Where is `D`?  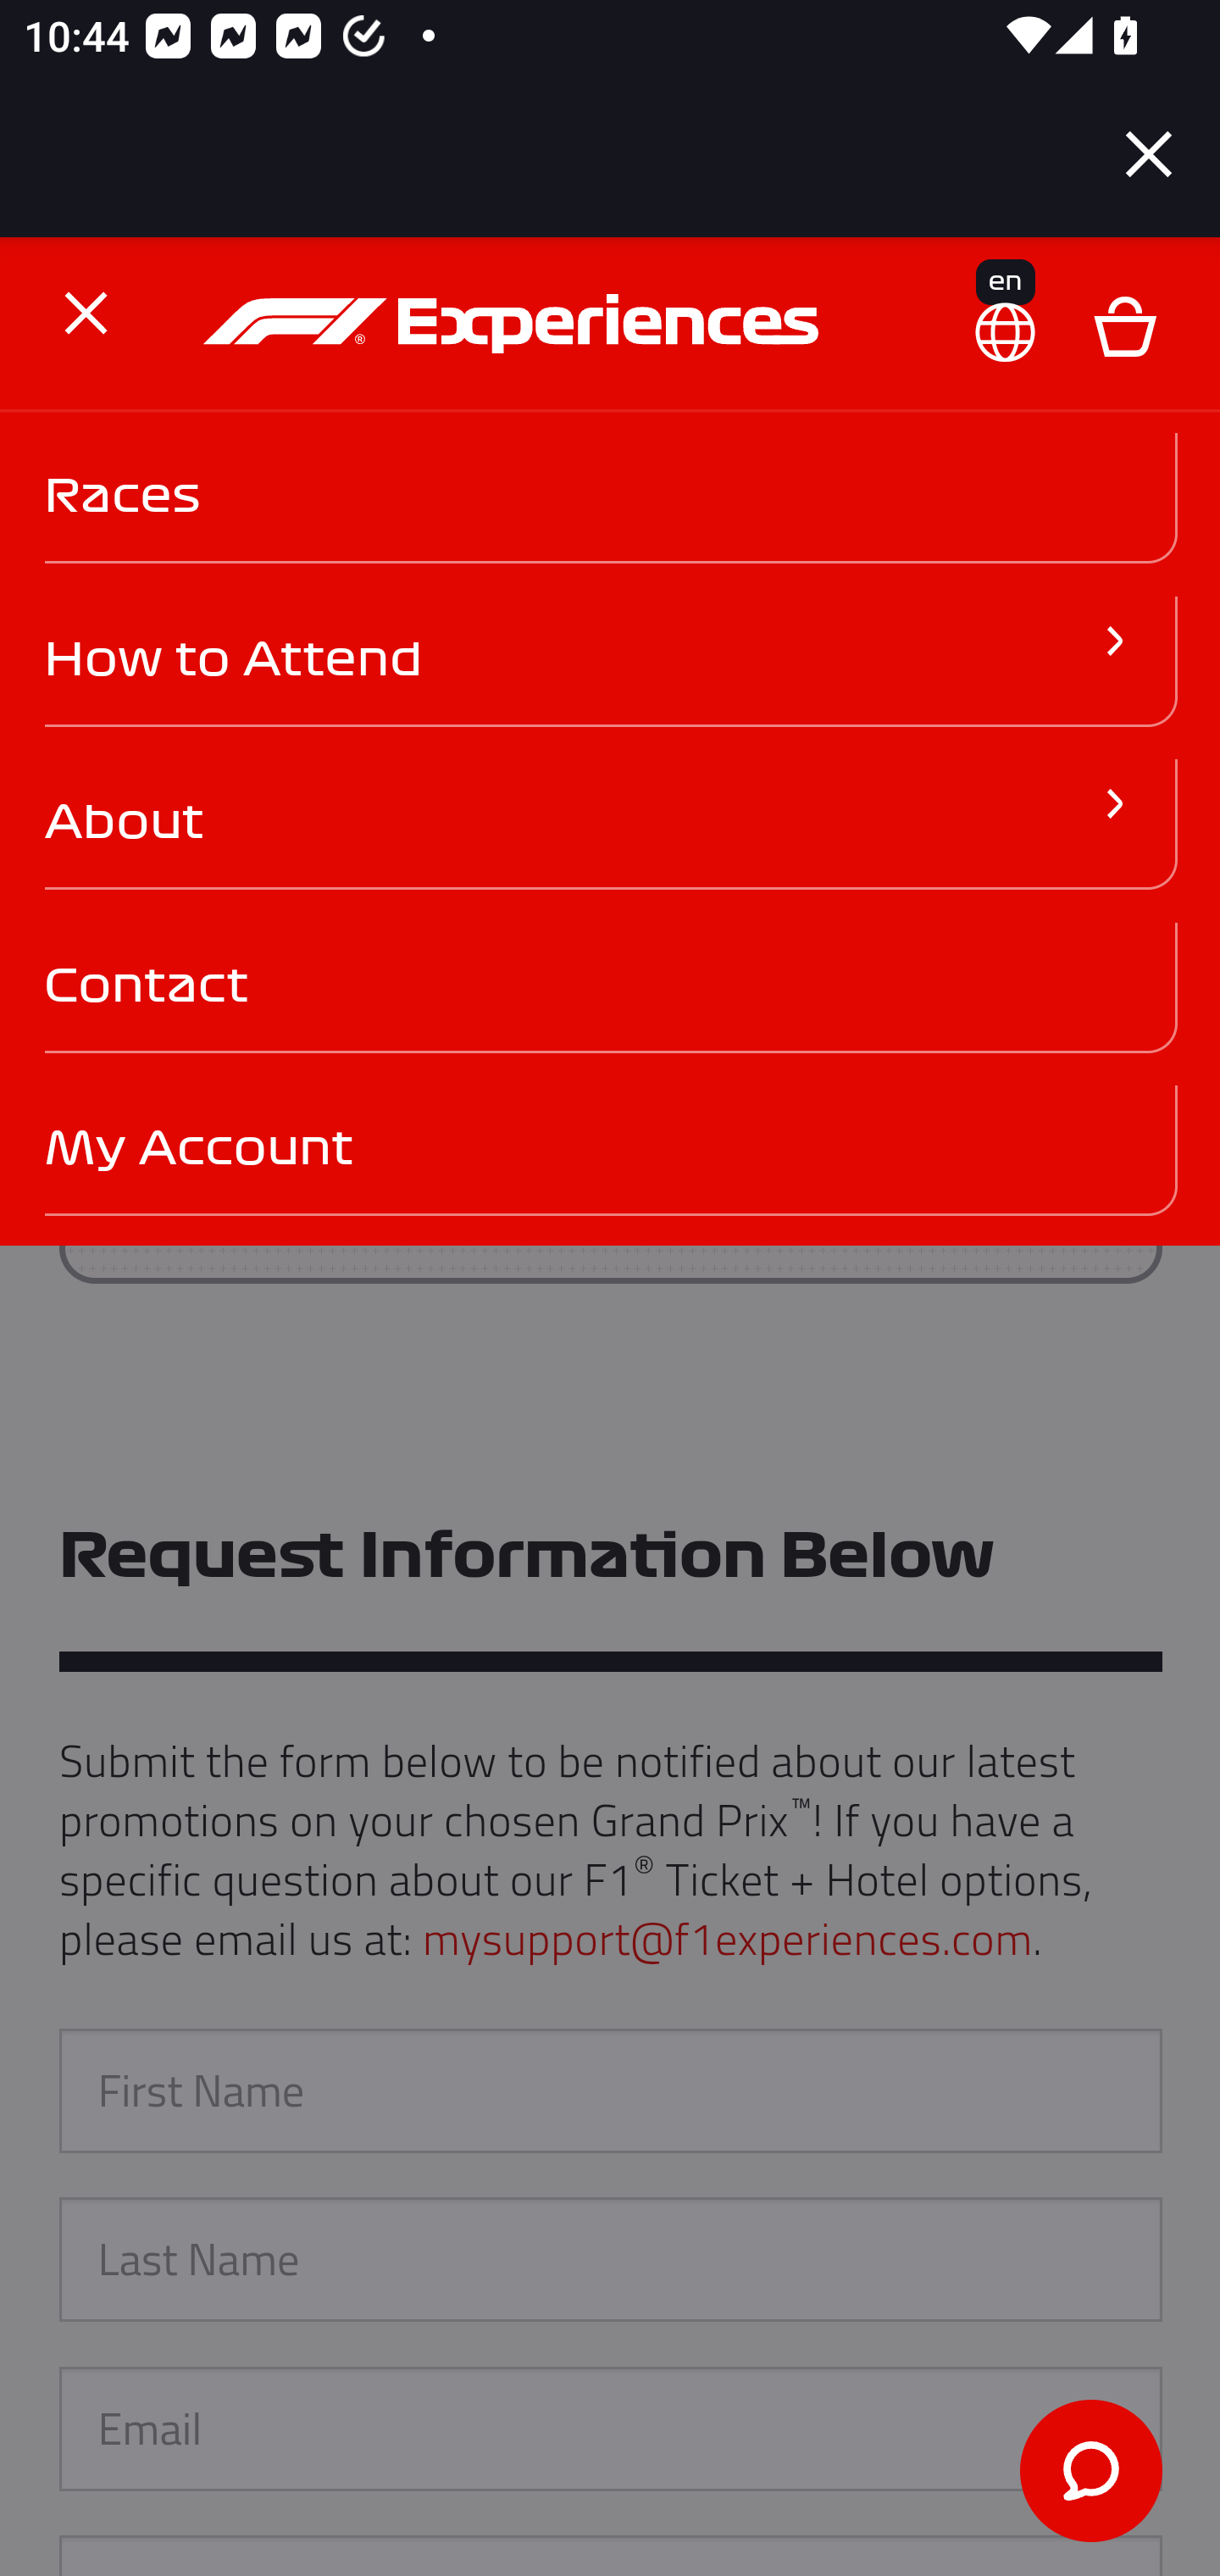
D is located at coordinates (1124, 327).